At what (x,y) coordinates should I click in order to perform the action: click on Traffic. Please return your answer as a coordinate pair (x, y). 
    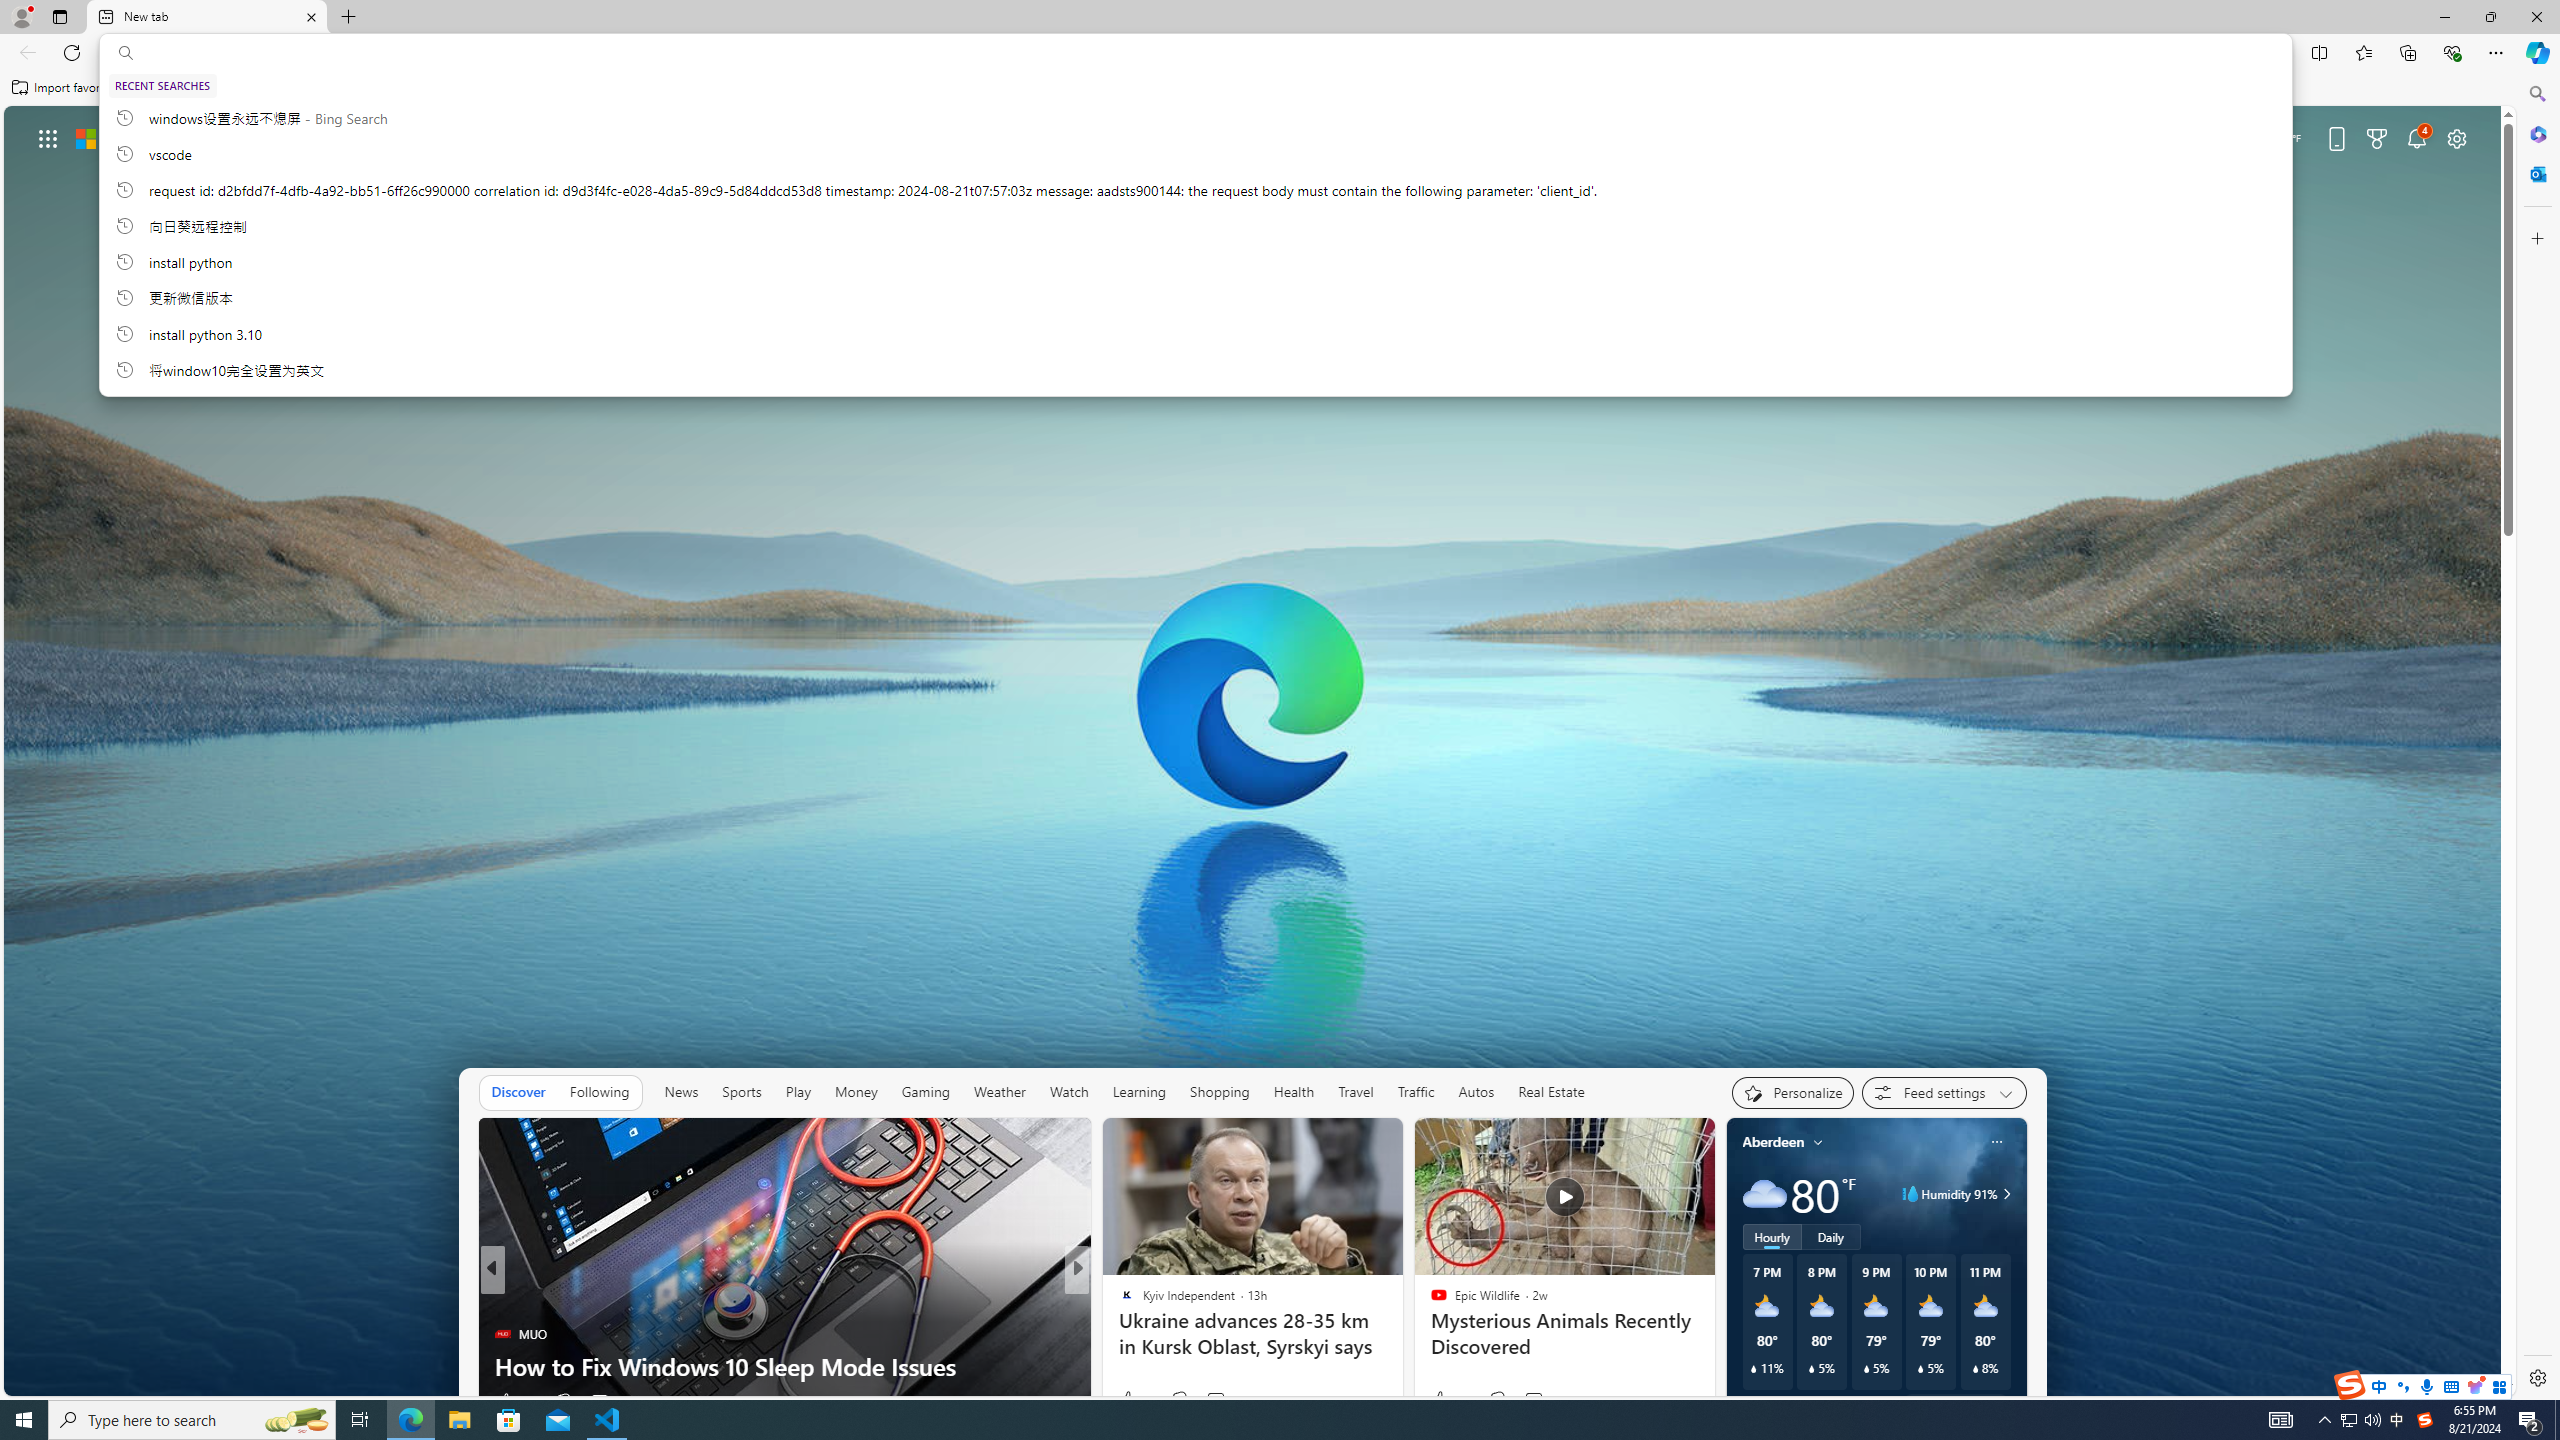
    Looking at the image, I should click on (1415, 1092).